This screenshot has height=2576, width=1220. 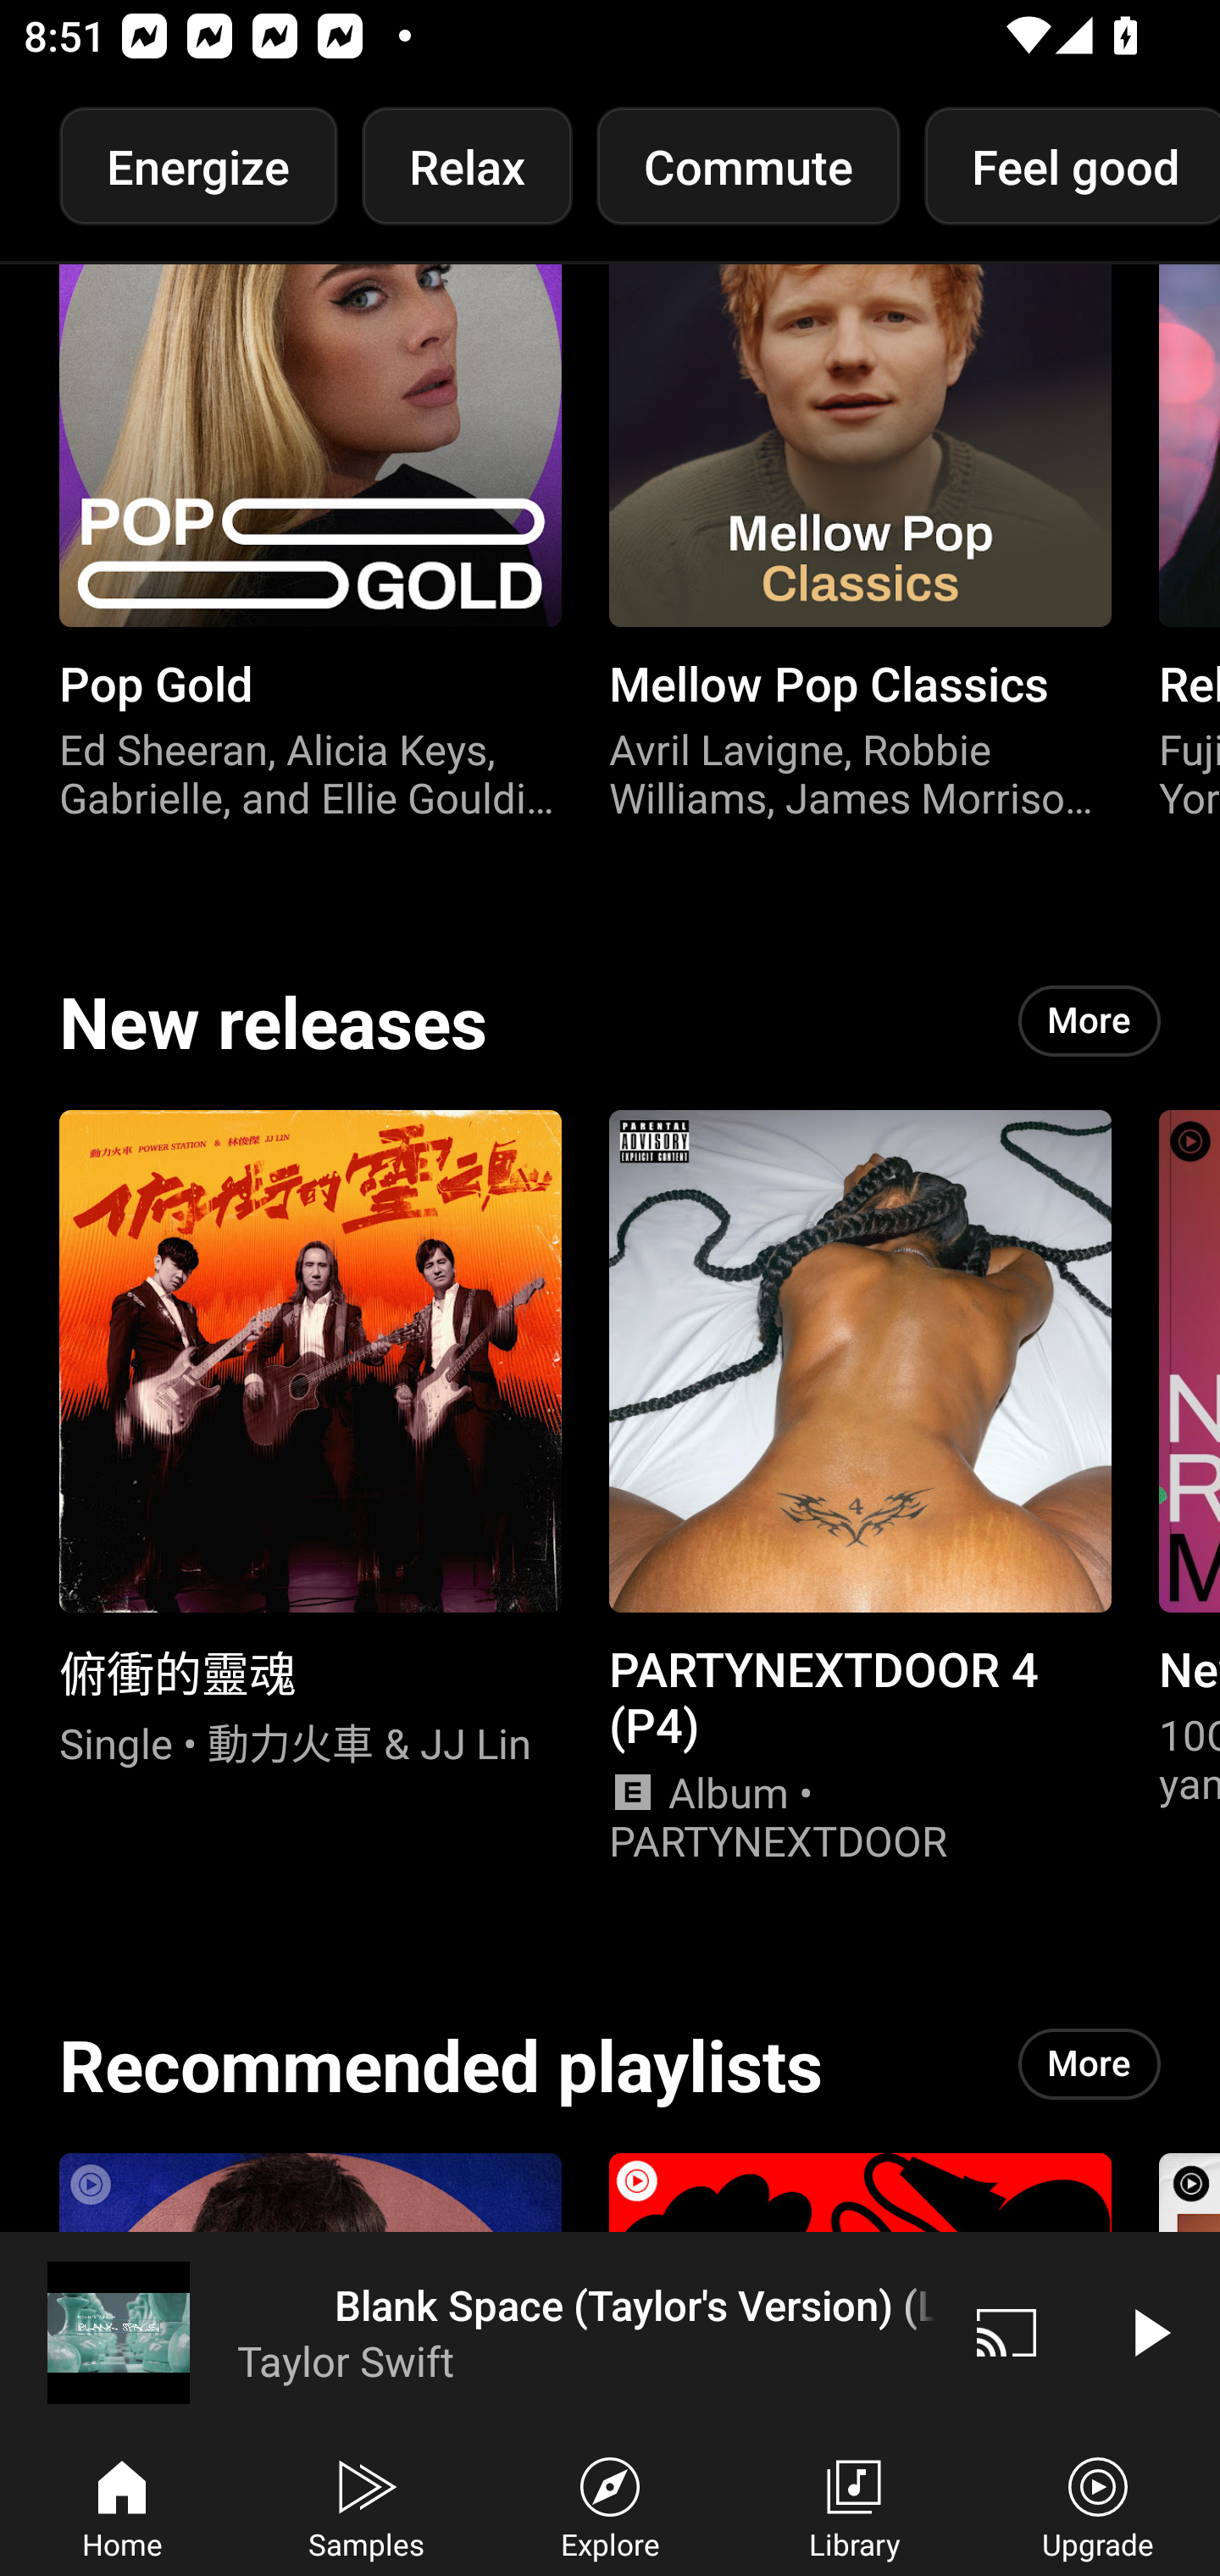 What do you see at coordinates (610, 2505) in the screenshot?
I see `Explore` at bounding box center [610, 2505].